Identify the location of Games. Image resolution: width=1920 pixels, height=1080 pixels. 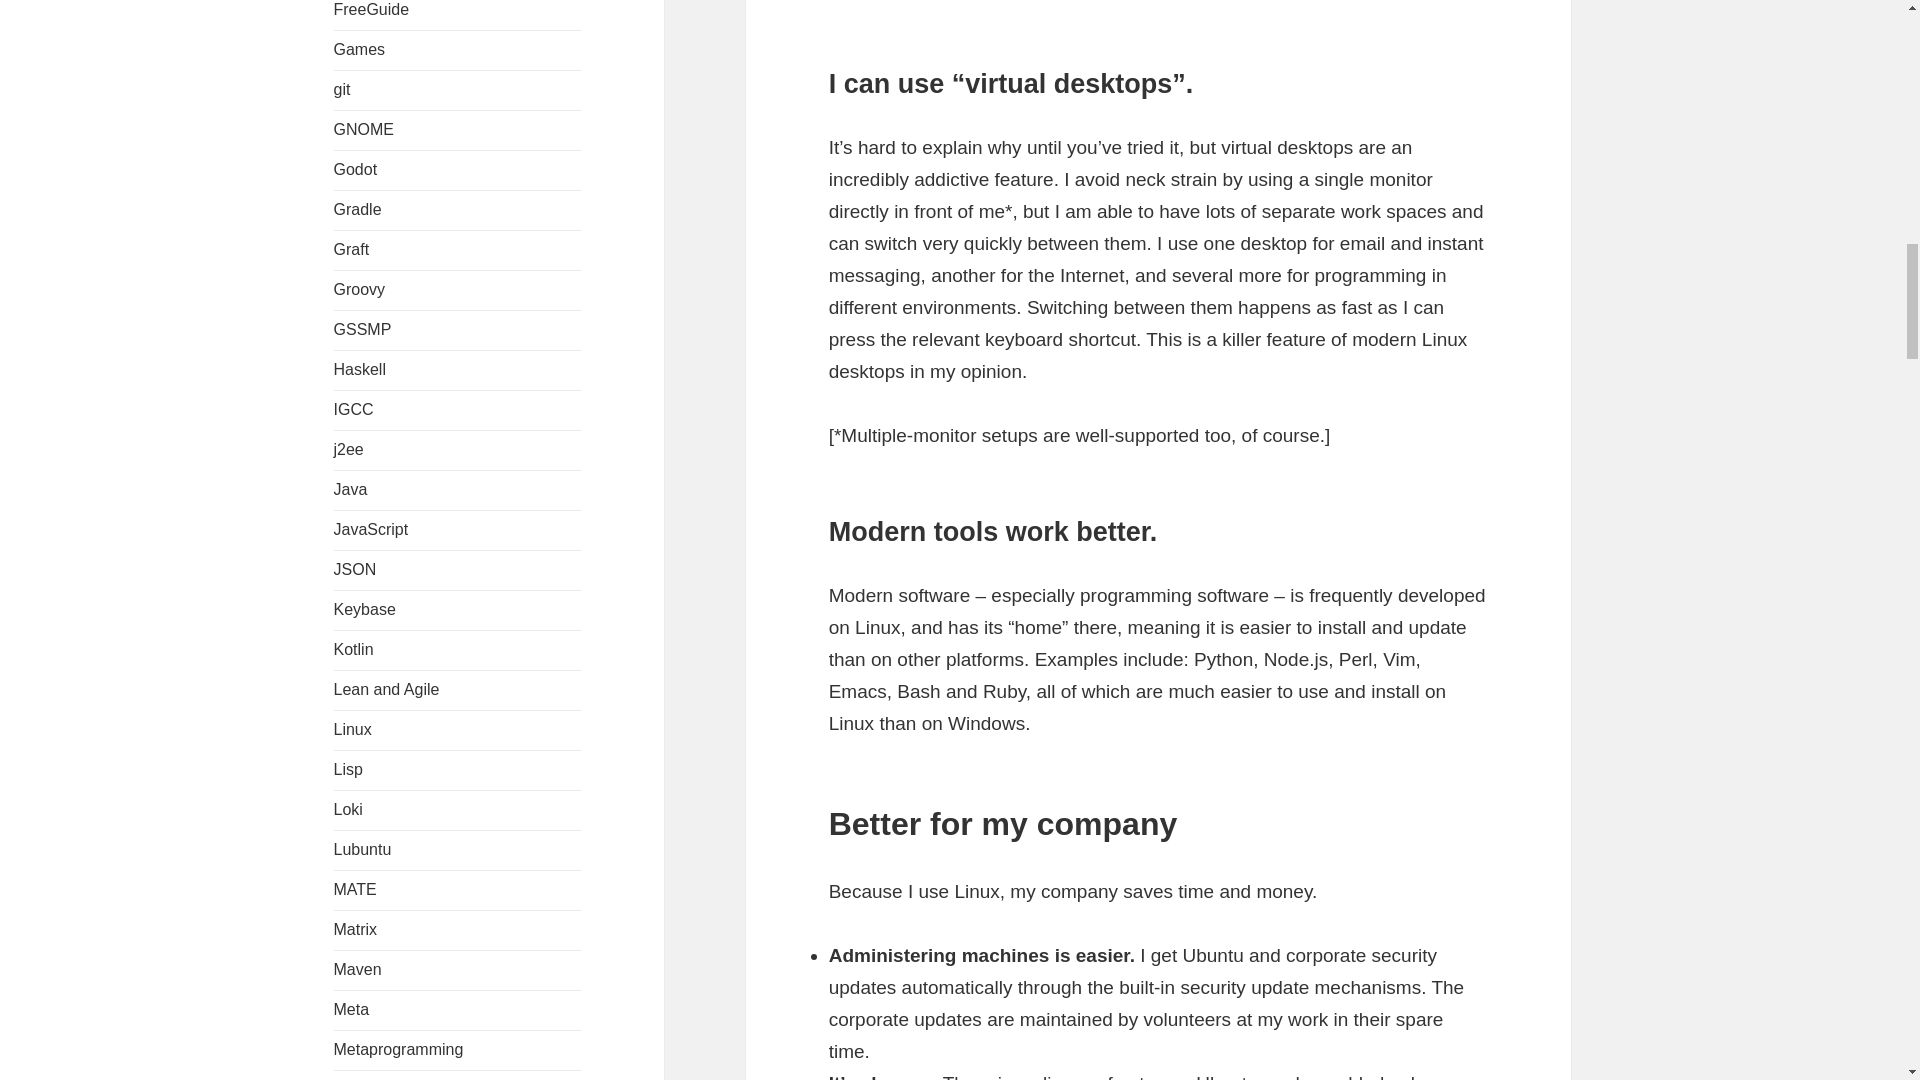
(360, 50).